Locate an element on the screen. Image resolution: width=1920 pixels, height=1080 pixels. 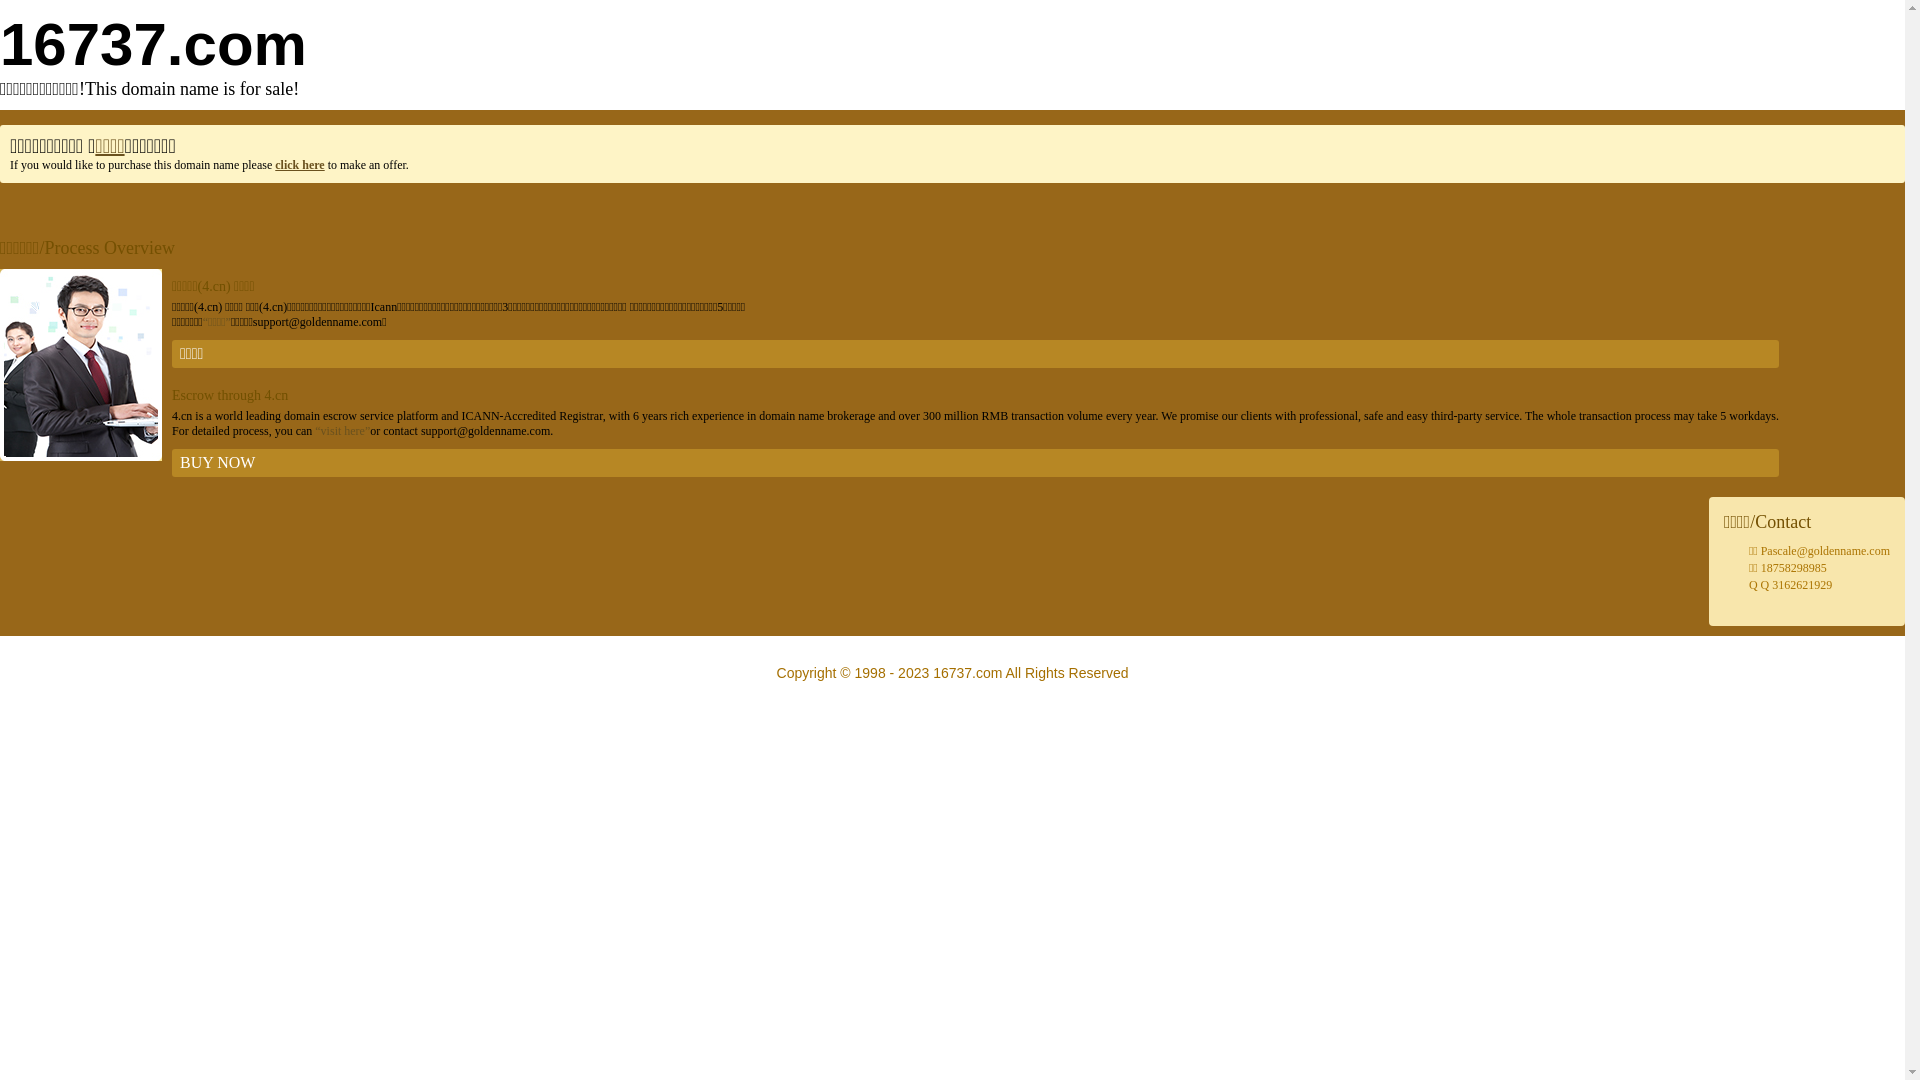
BUY NOW is located at coordinates (976, 463).